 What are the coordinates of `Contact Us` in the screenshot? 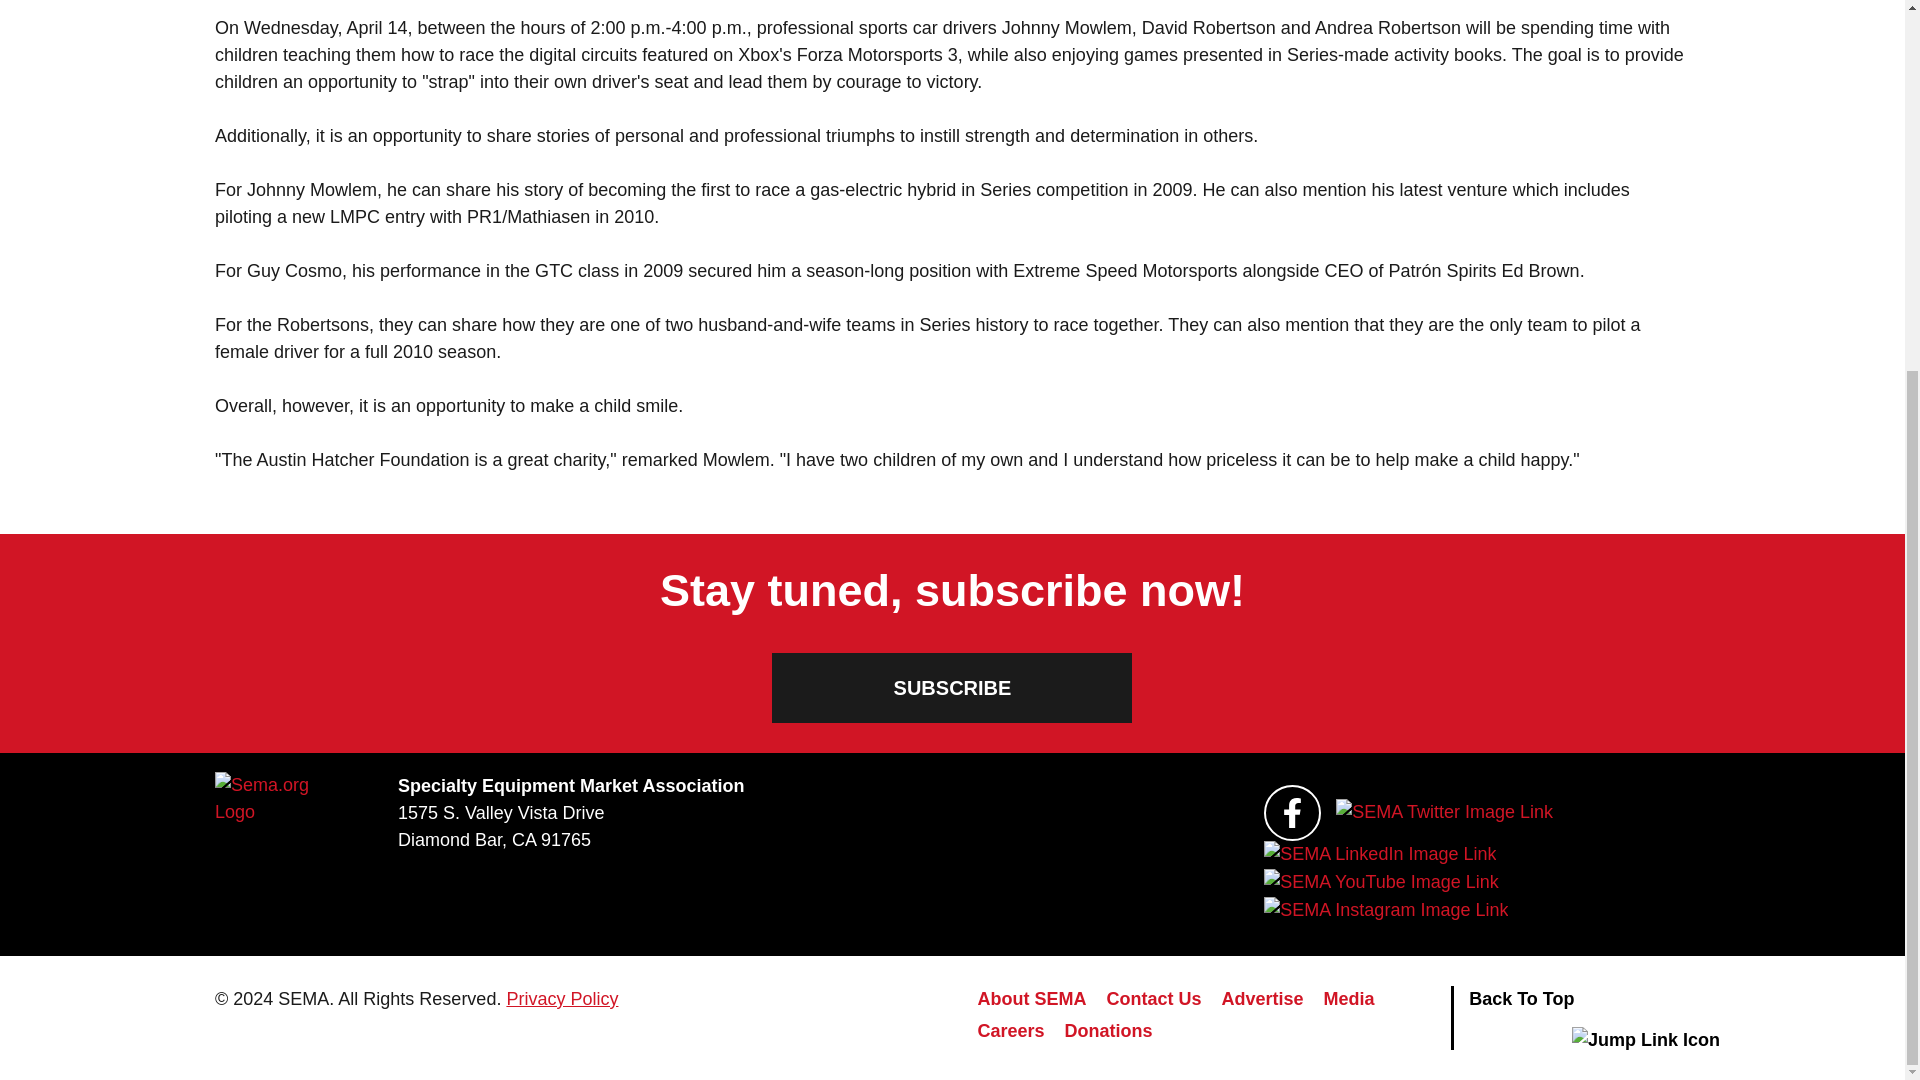 It's located at (1154, 1002).